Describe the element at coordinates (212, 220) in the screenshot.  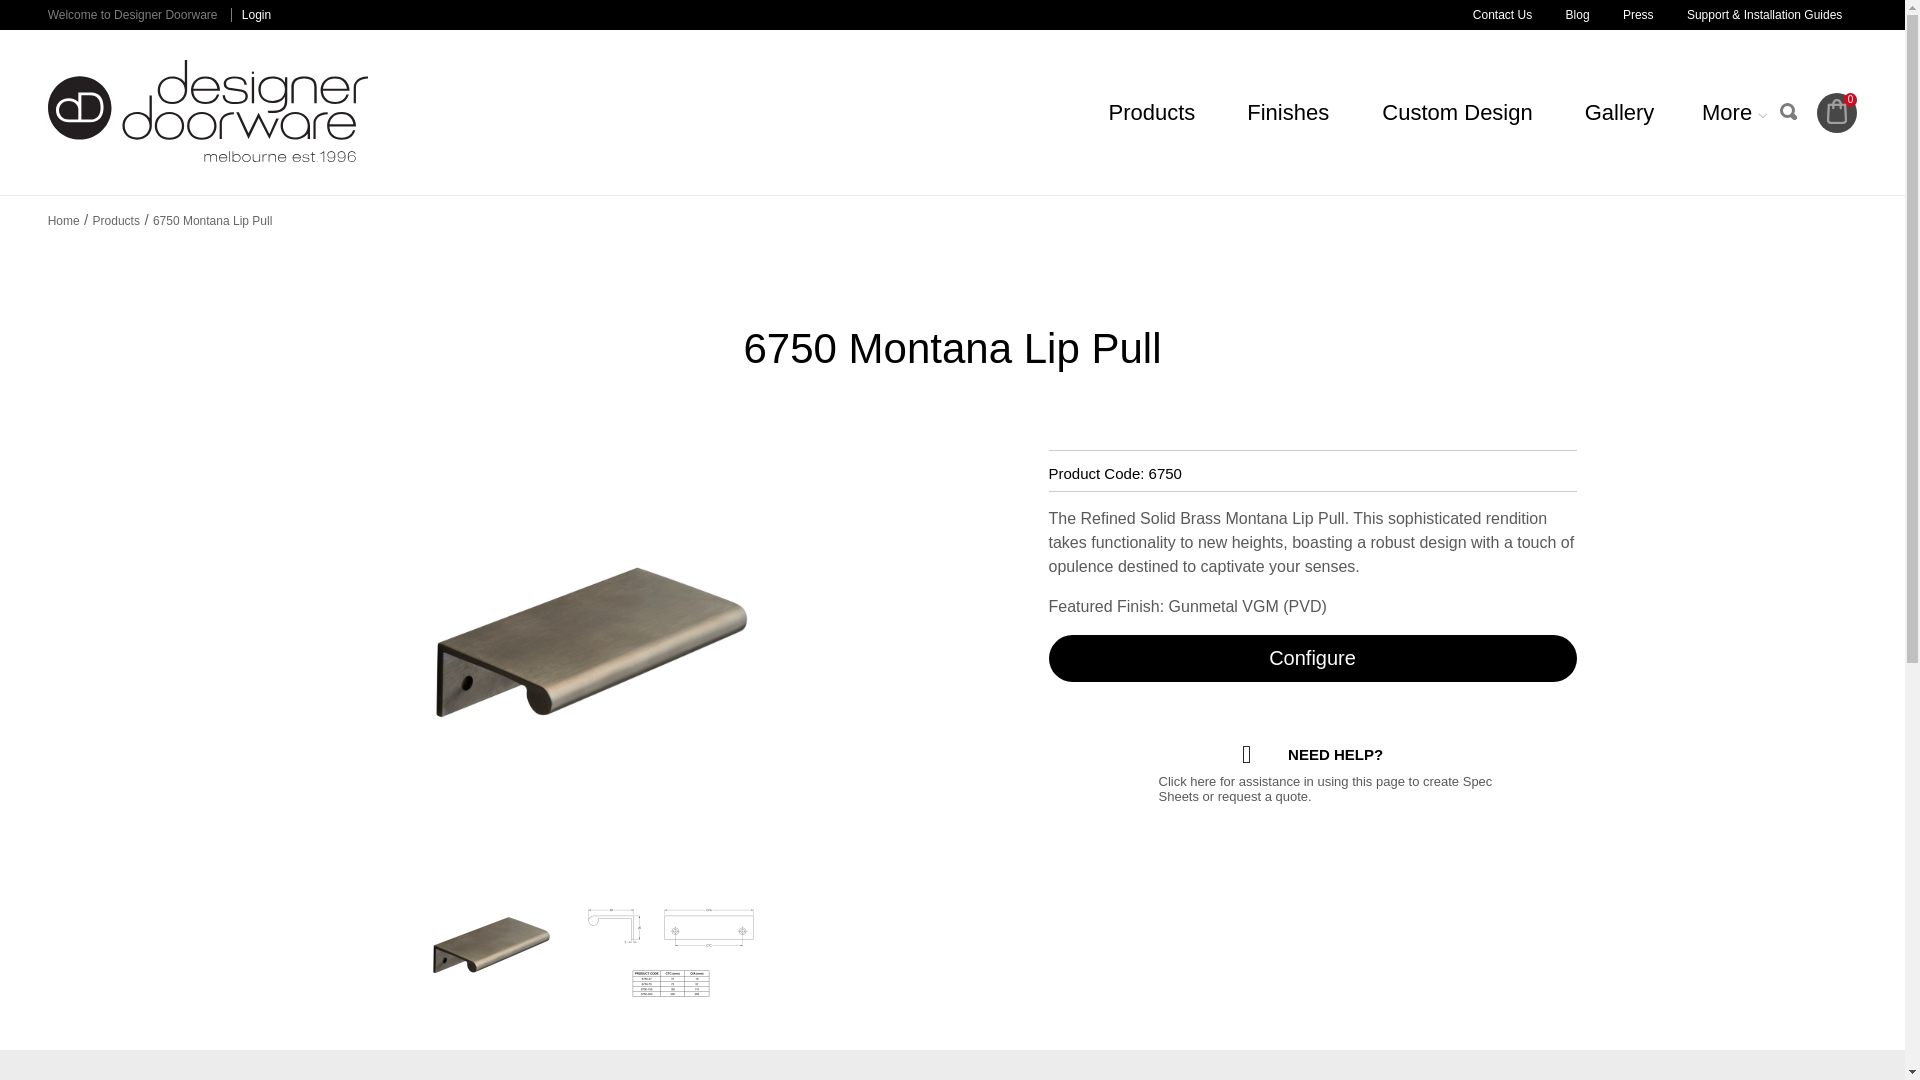
I see `6750 Montana Lip Pull` at that location.